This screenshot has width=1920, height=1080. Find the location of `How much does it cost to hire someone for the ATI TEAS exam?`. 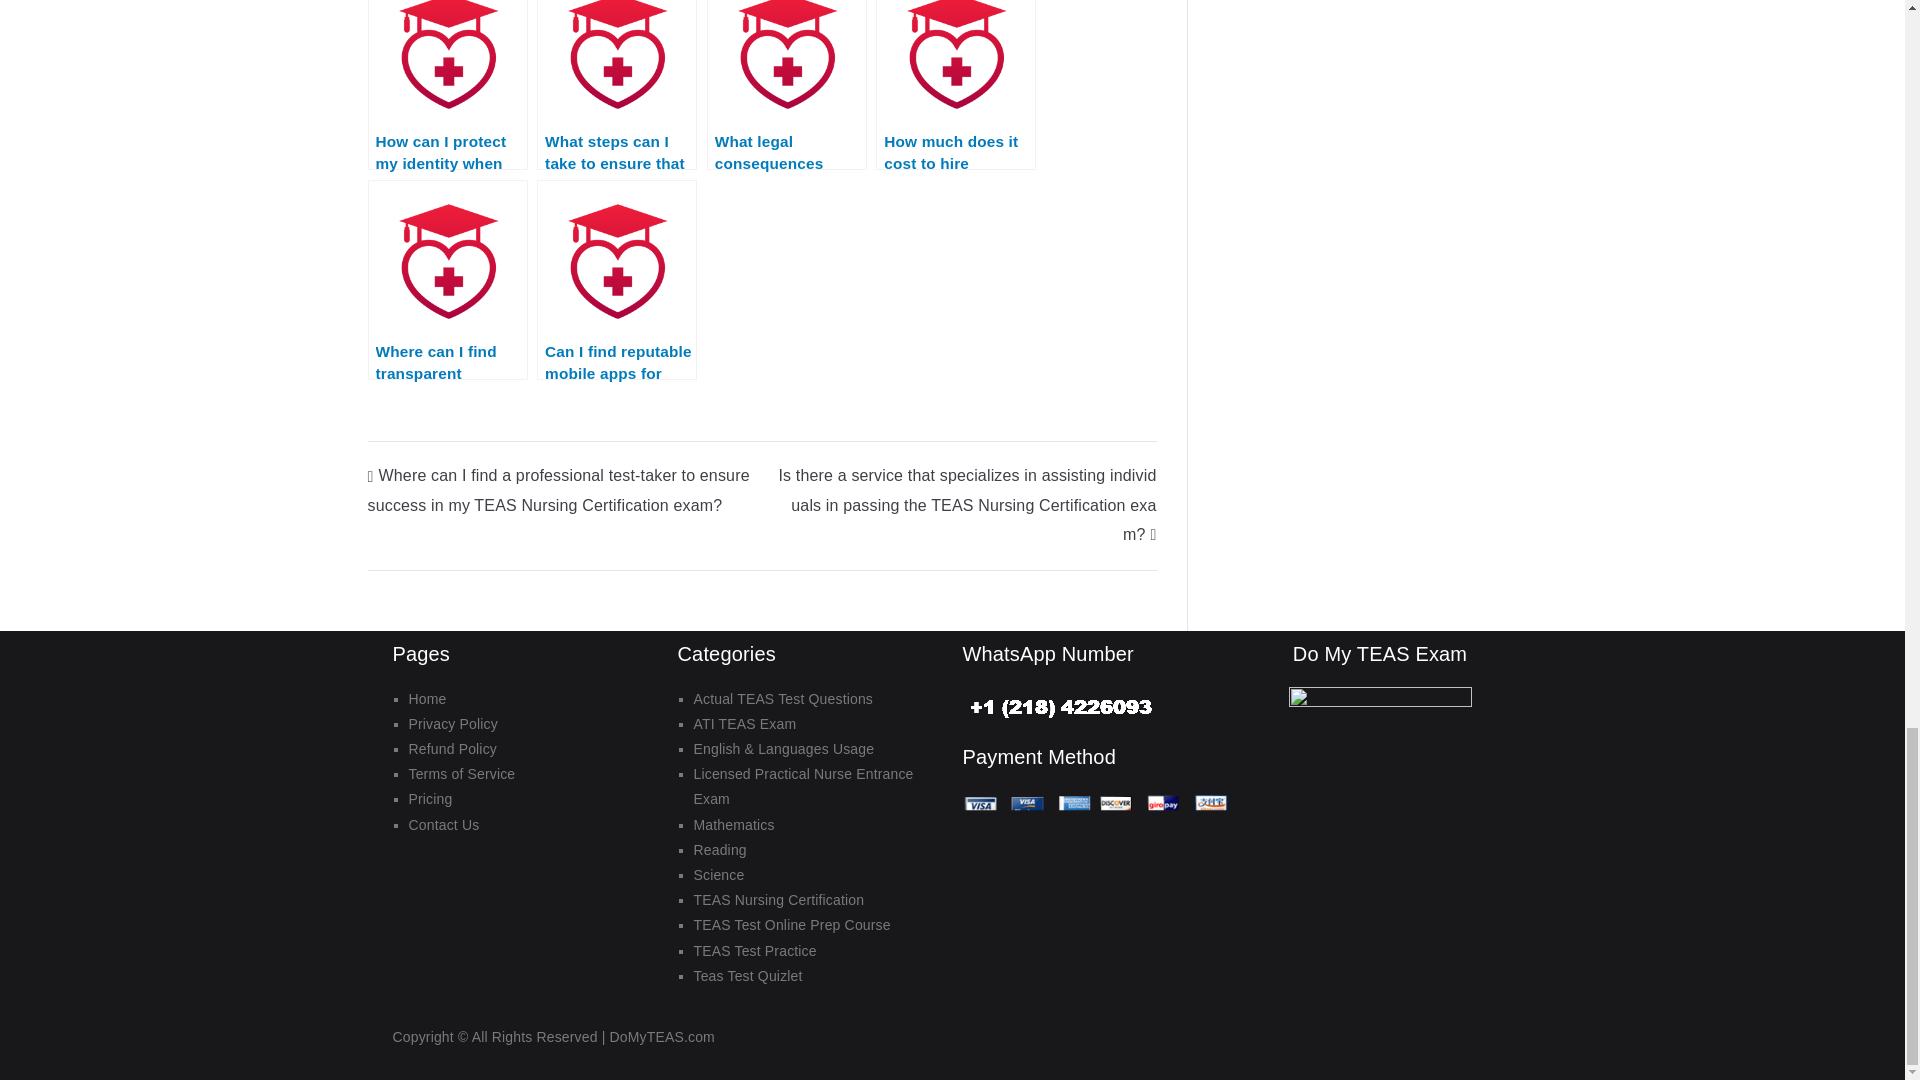

How much does it cost to hire someone for the ATI TEAS exam? is located at coordinates (956, 84).